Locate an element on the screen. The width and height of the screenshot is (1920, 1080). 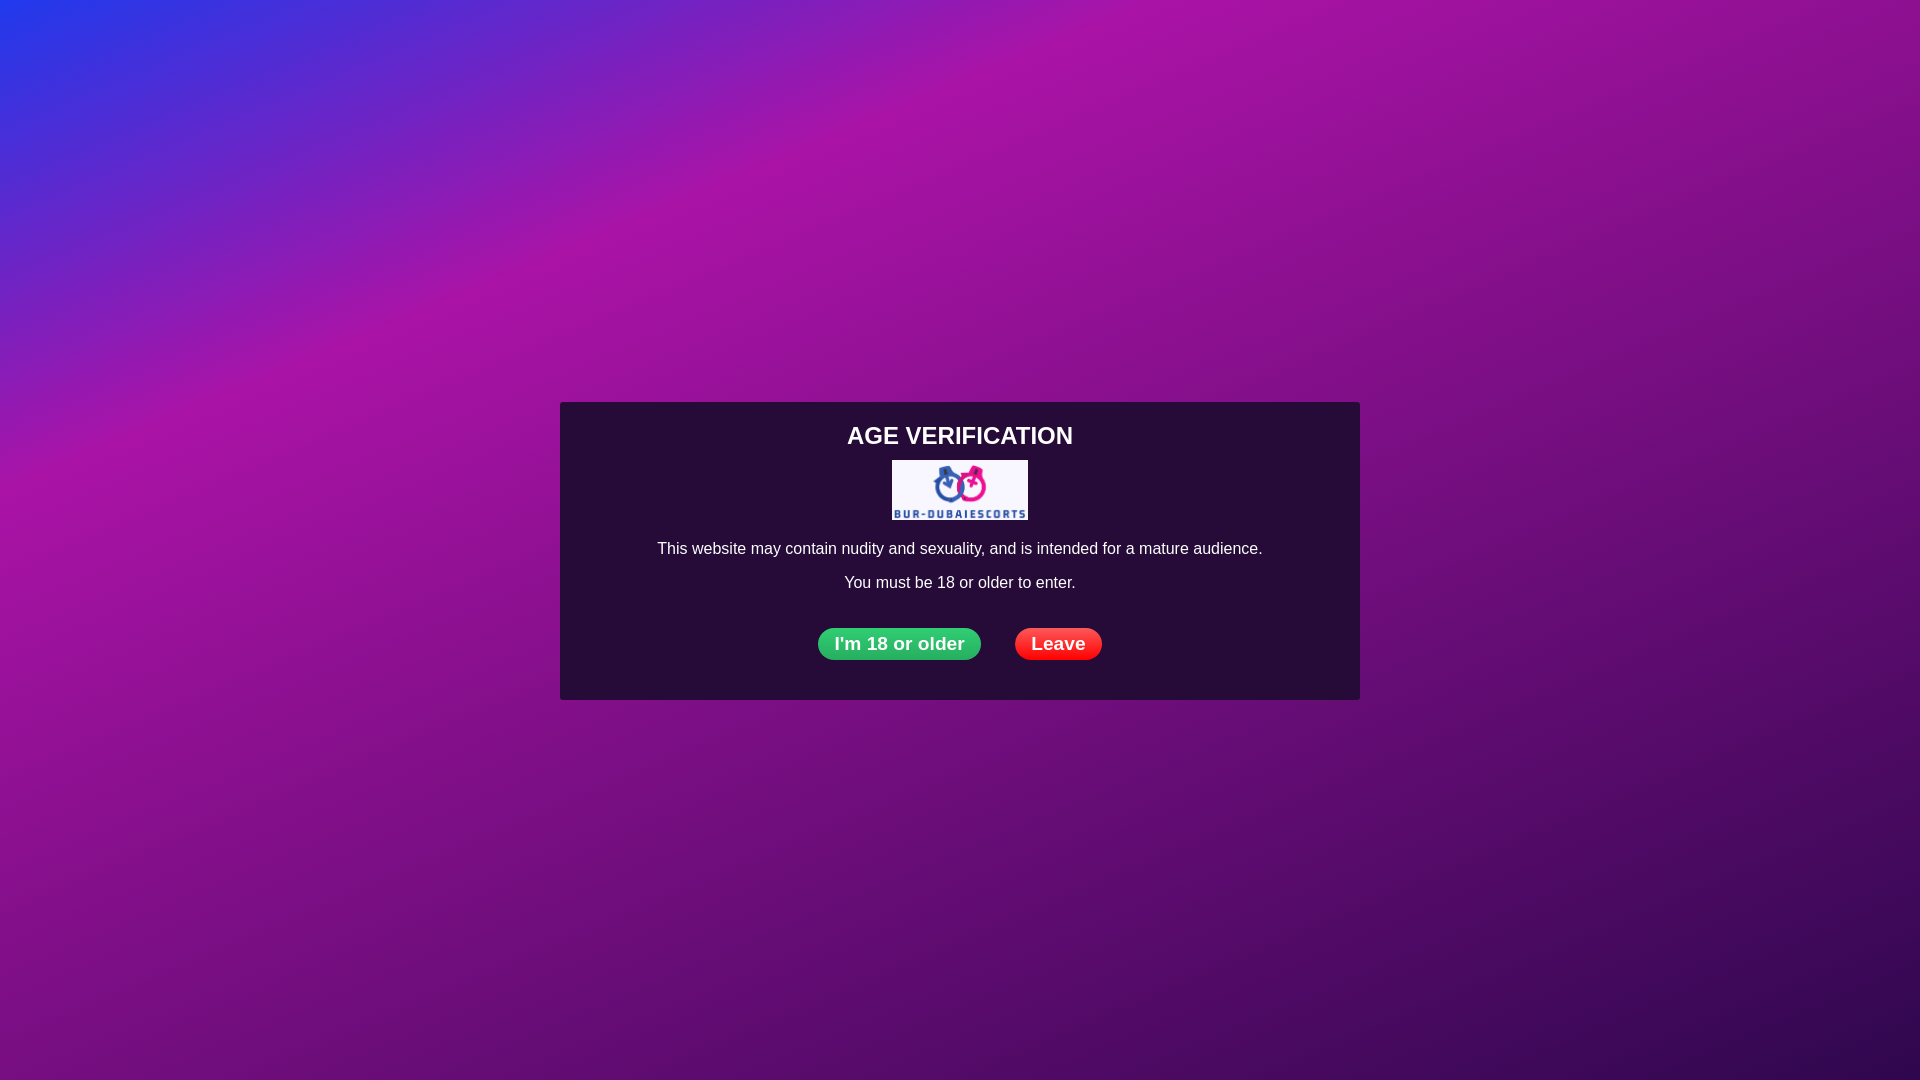
Home is located at coordinates (202, 44).